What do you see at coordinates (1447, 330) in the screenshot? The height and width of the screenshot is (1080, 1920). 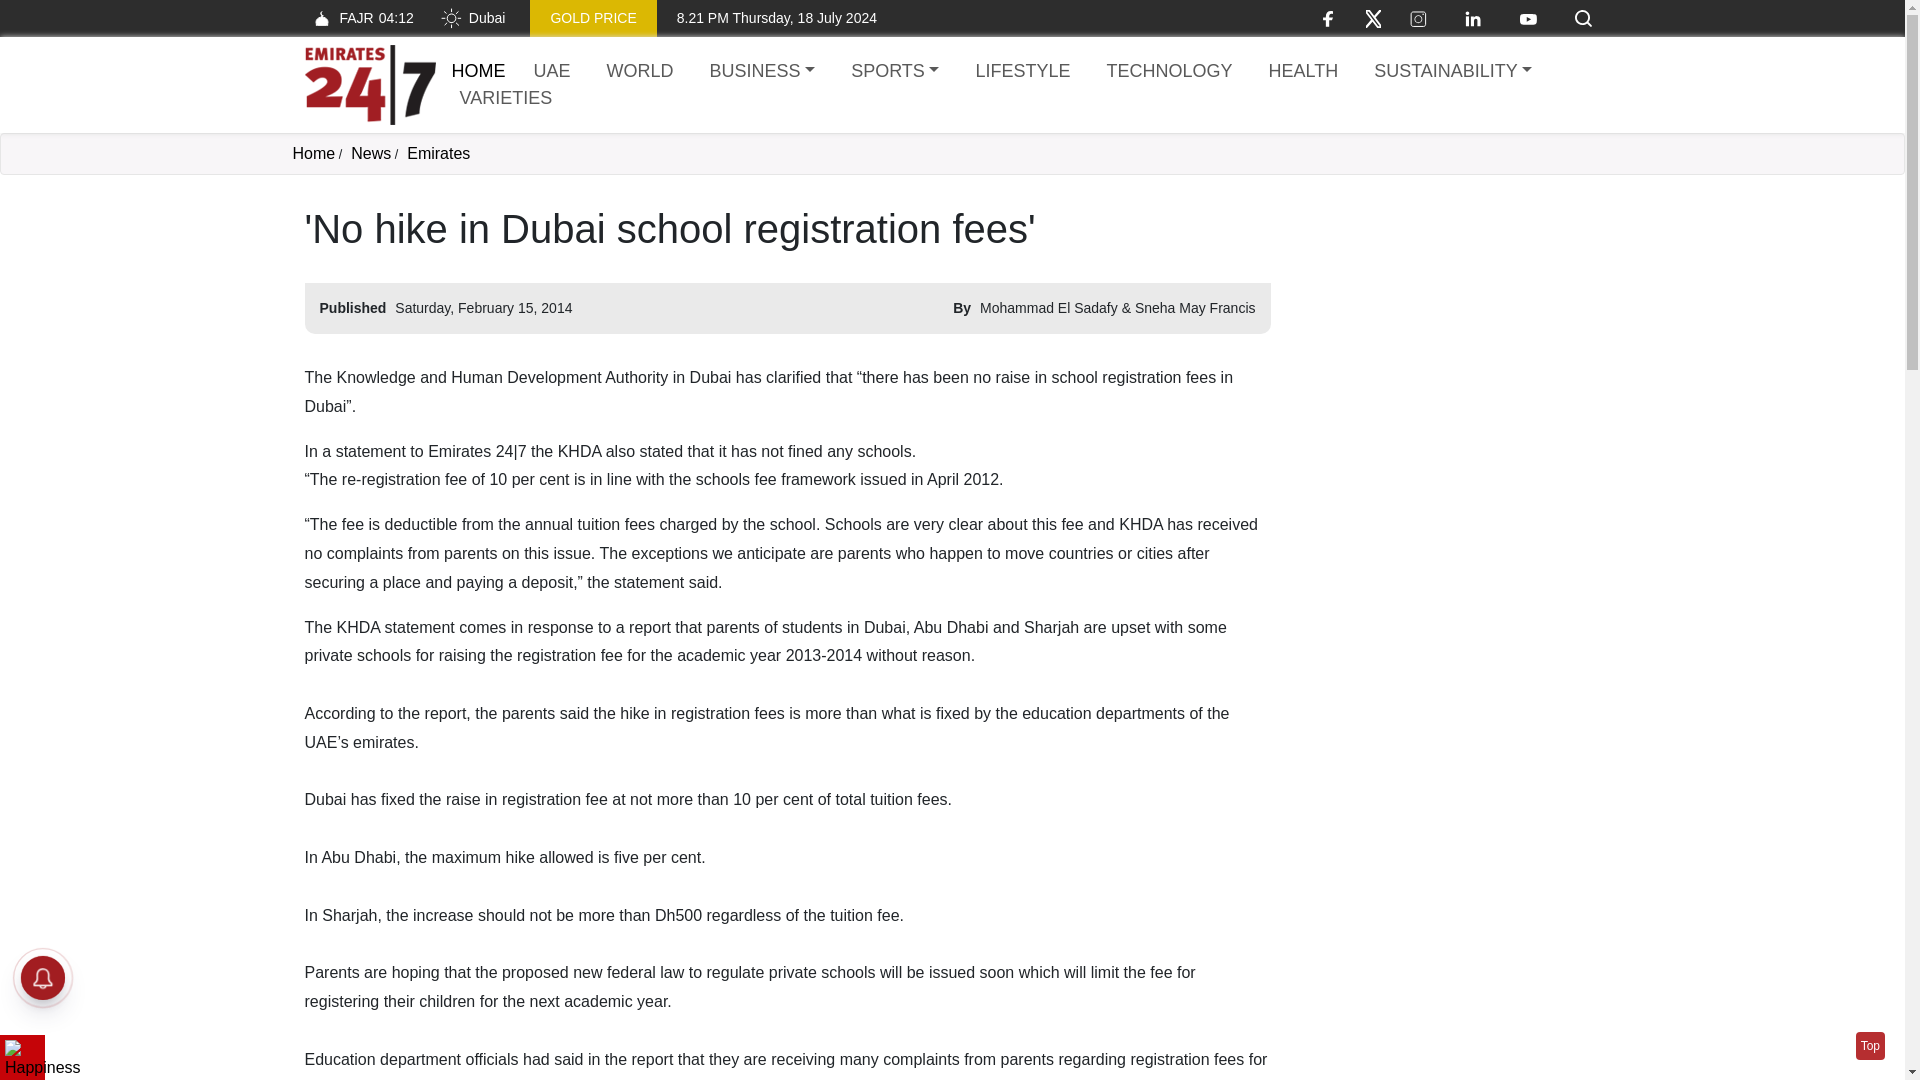 I see `3rd party ad content` at bounding box center [1447, 330].